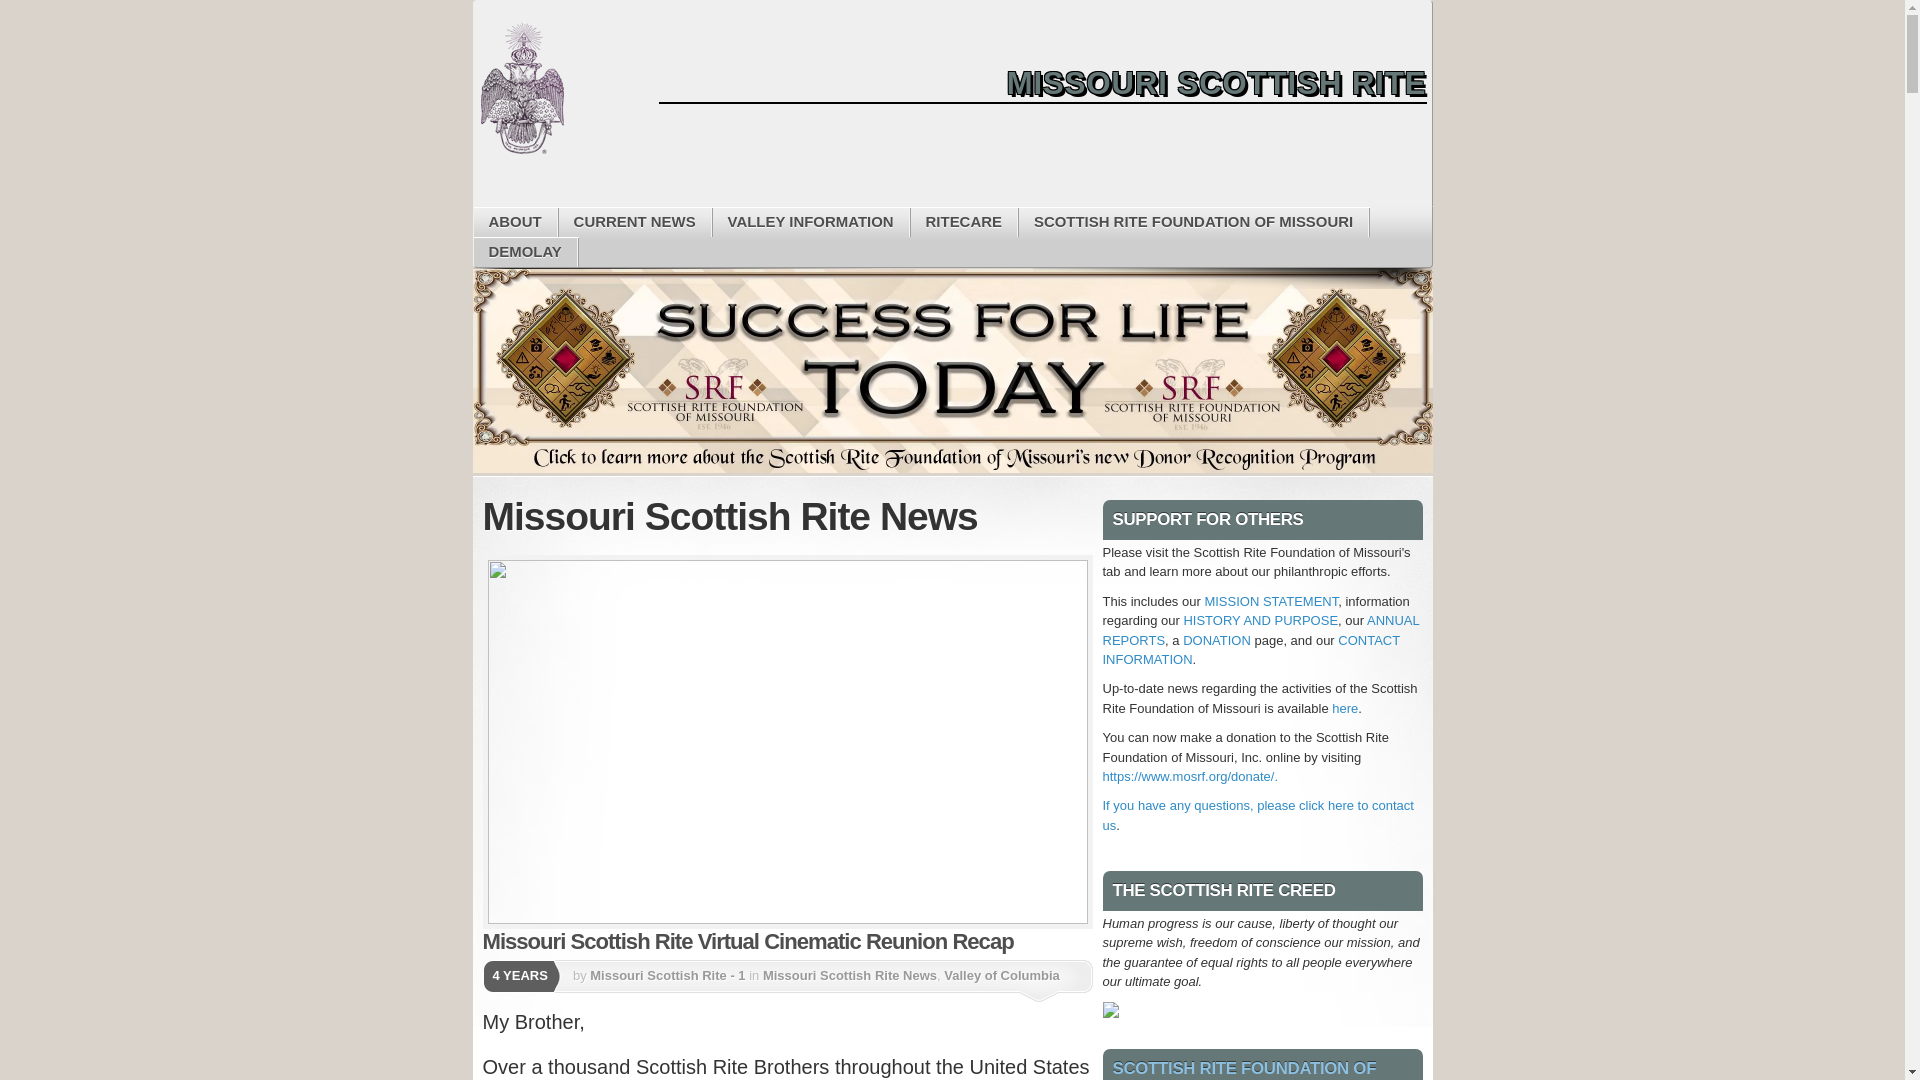  Describe the element at coordinates (816, 991) in the screenshot. I see `Valley of Columbia News` at that location.